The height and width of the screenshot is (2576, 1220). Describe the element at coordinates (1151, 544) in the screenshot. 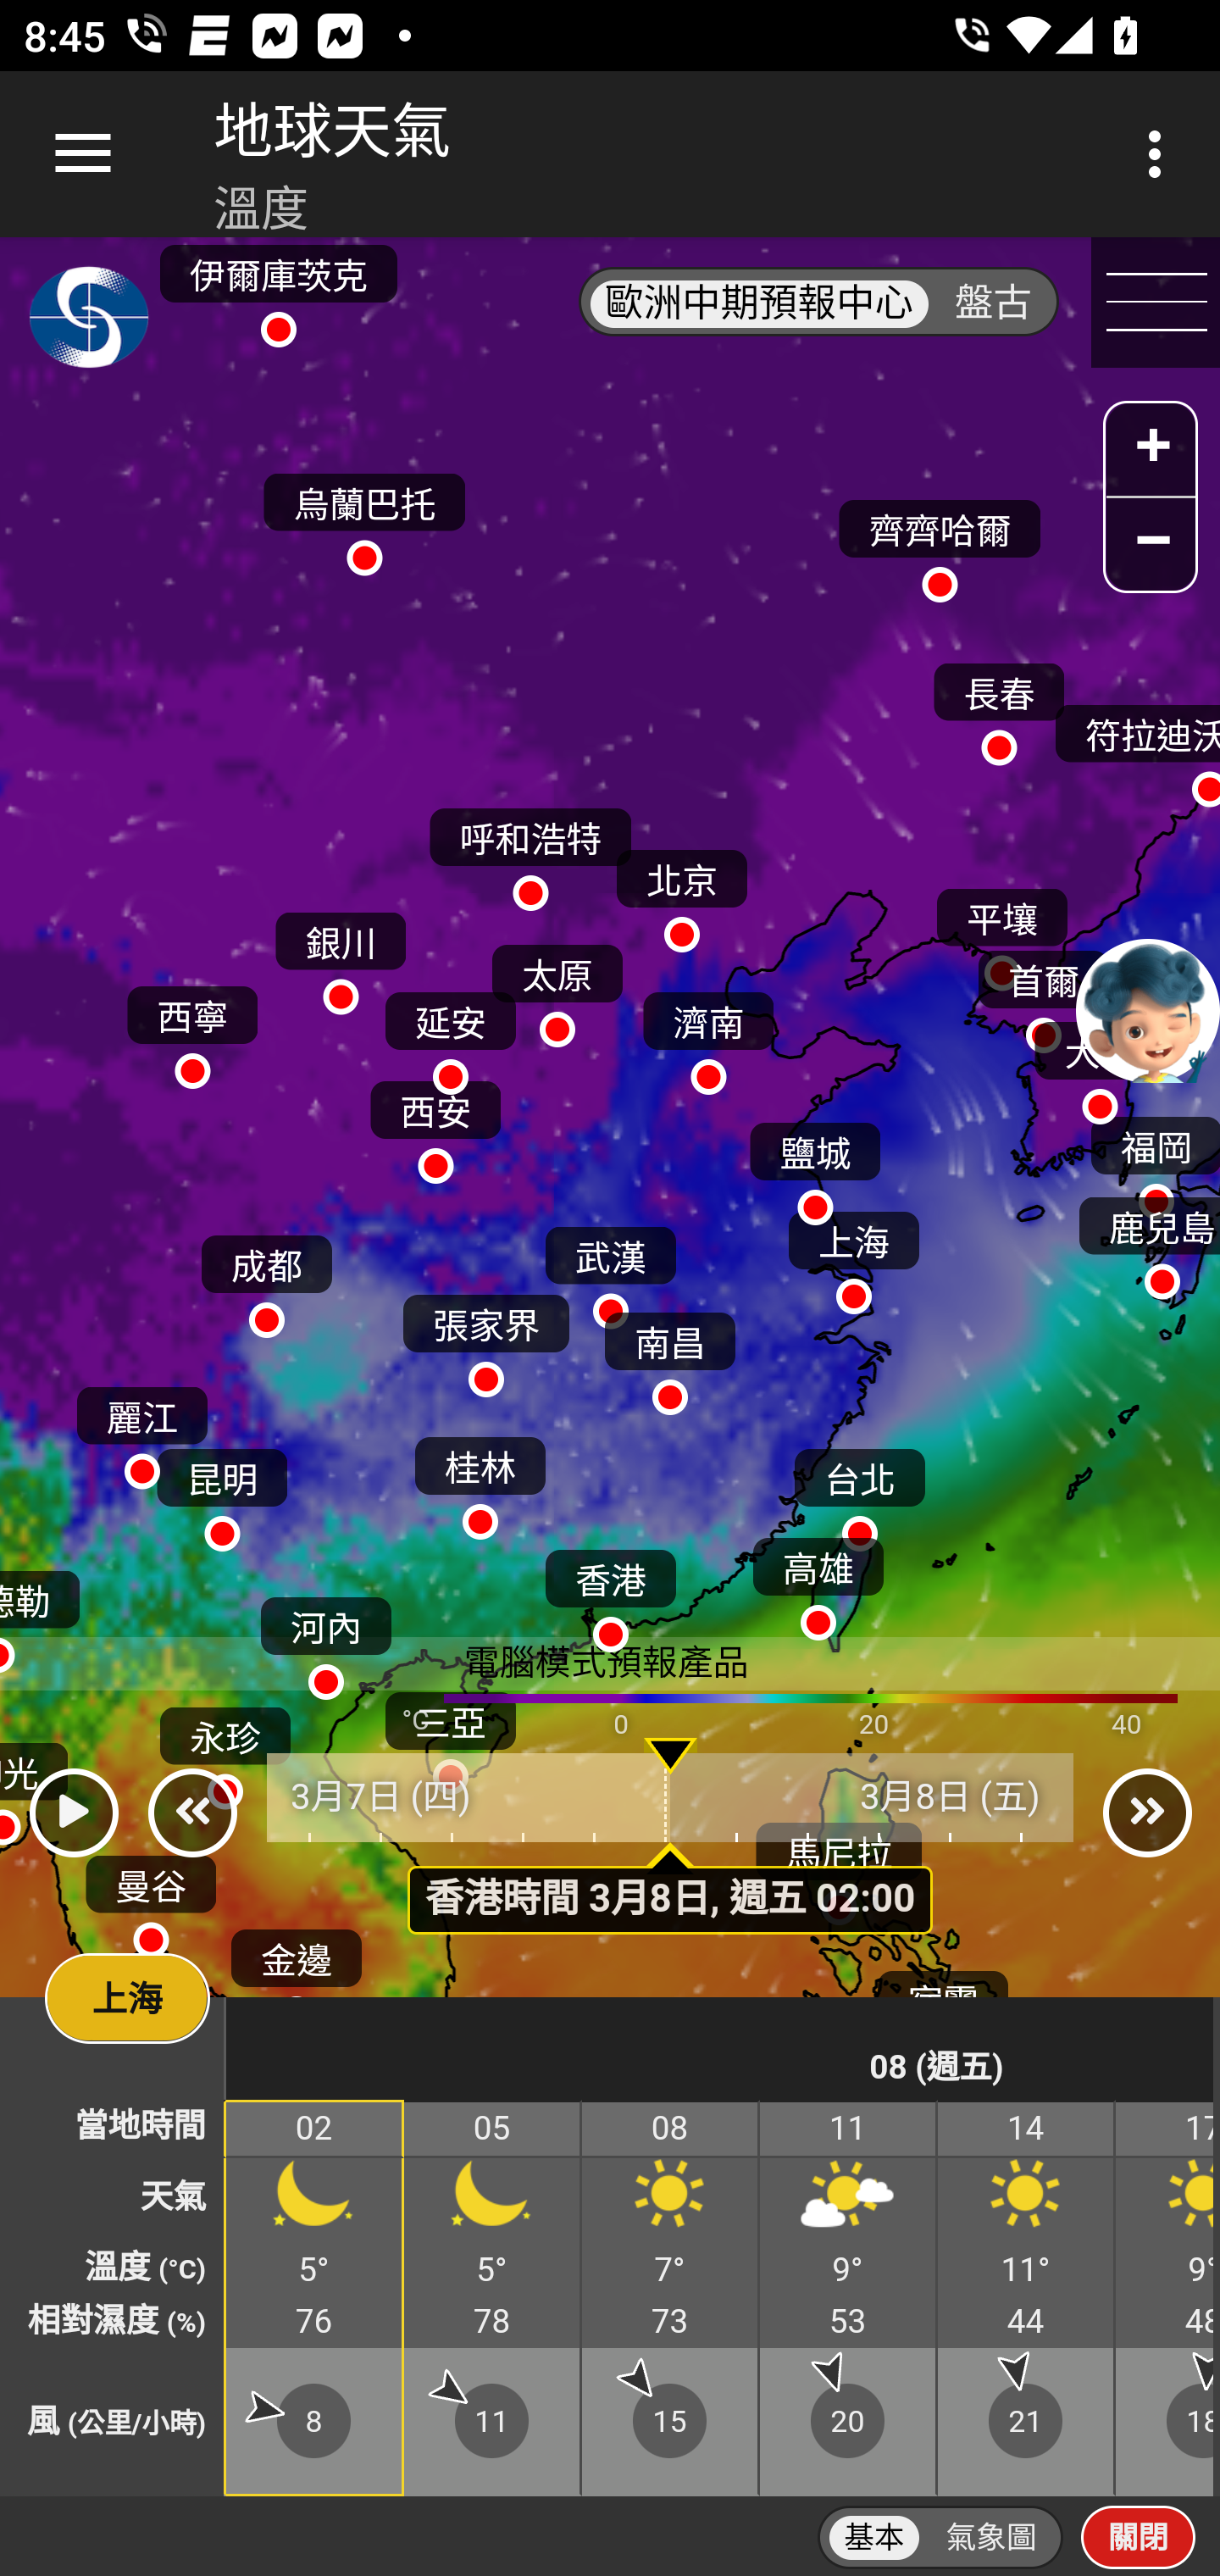

I see `Zoom out` at that location.